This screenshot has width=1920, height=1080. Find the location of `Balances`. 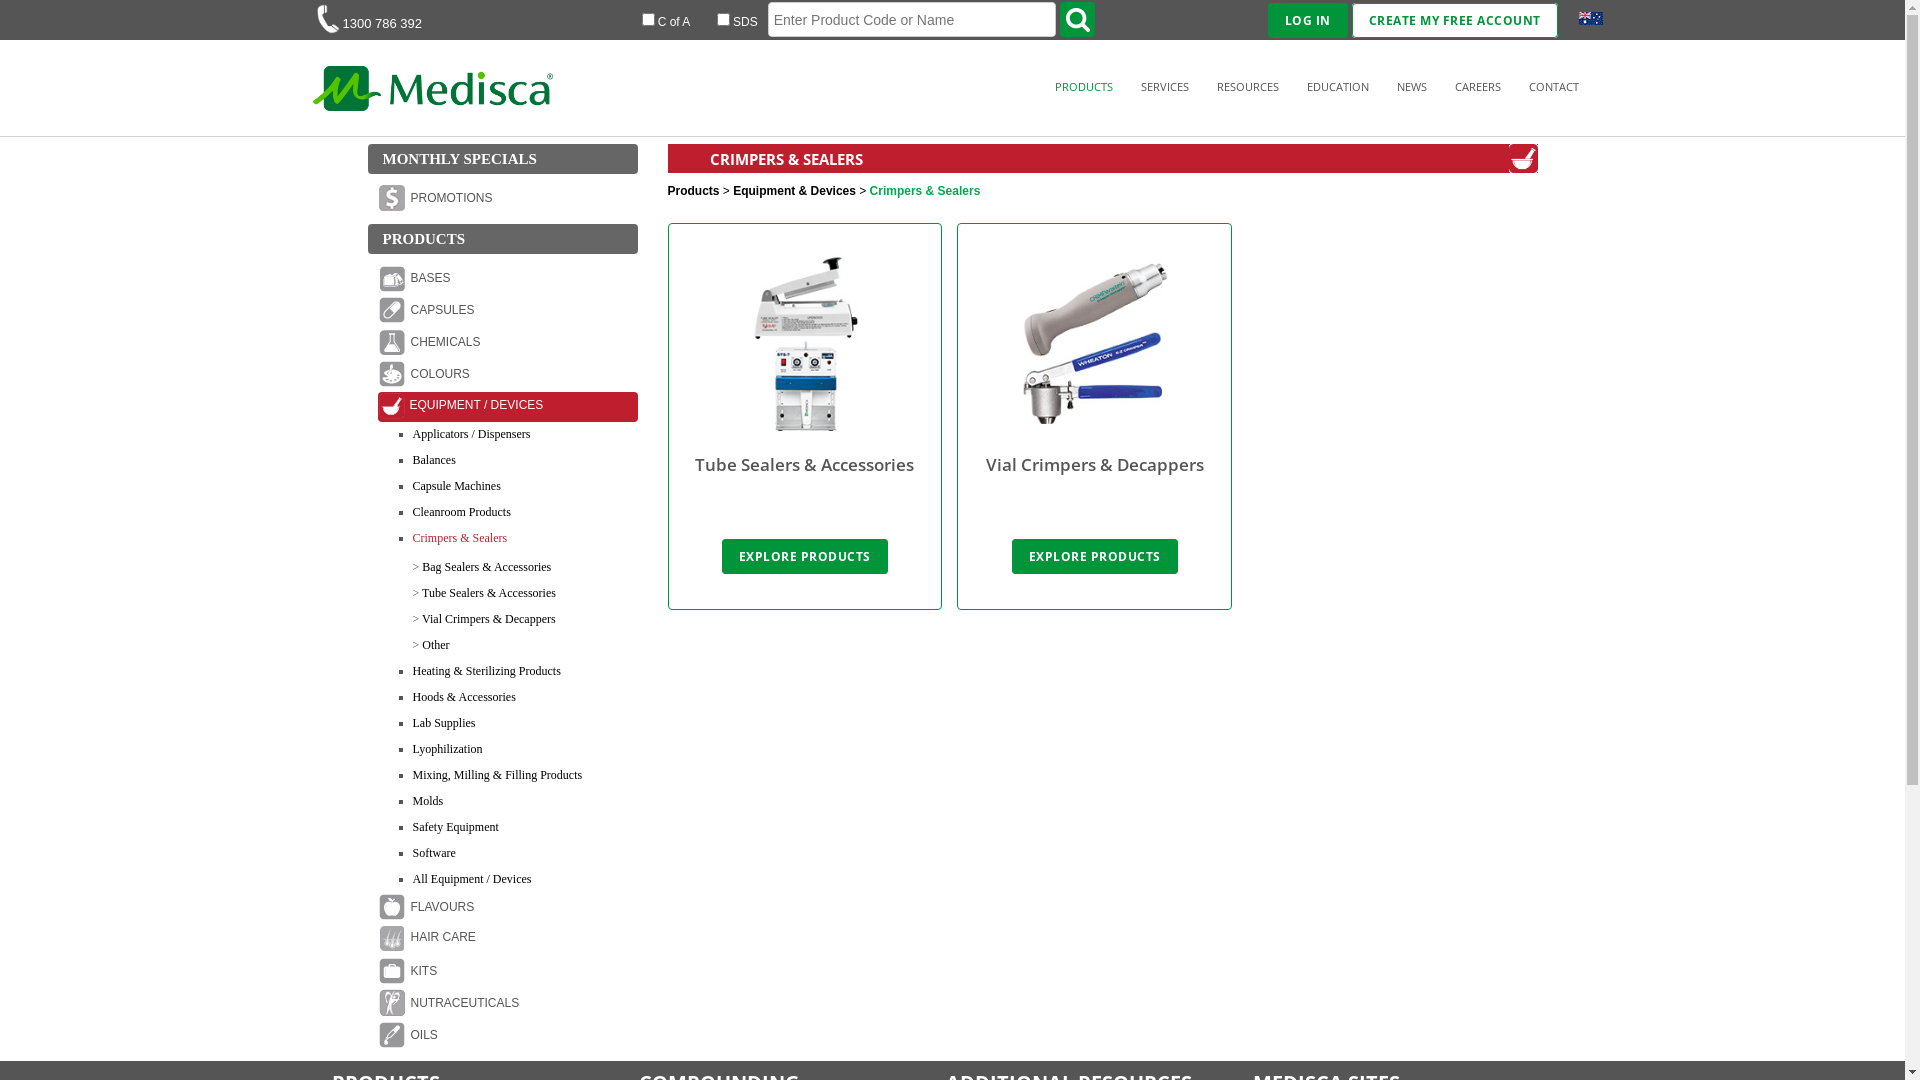

Balances is located at coordinates (434, 460).